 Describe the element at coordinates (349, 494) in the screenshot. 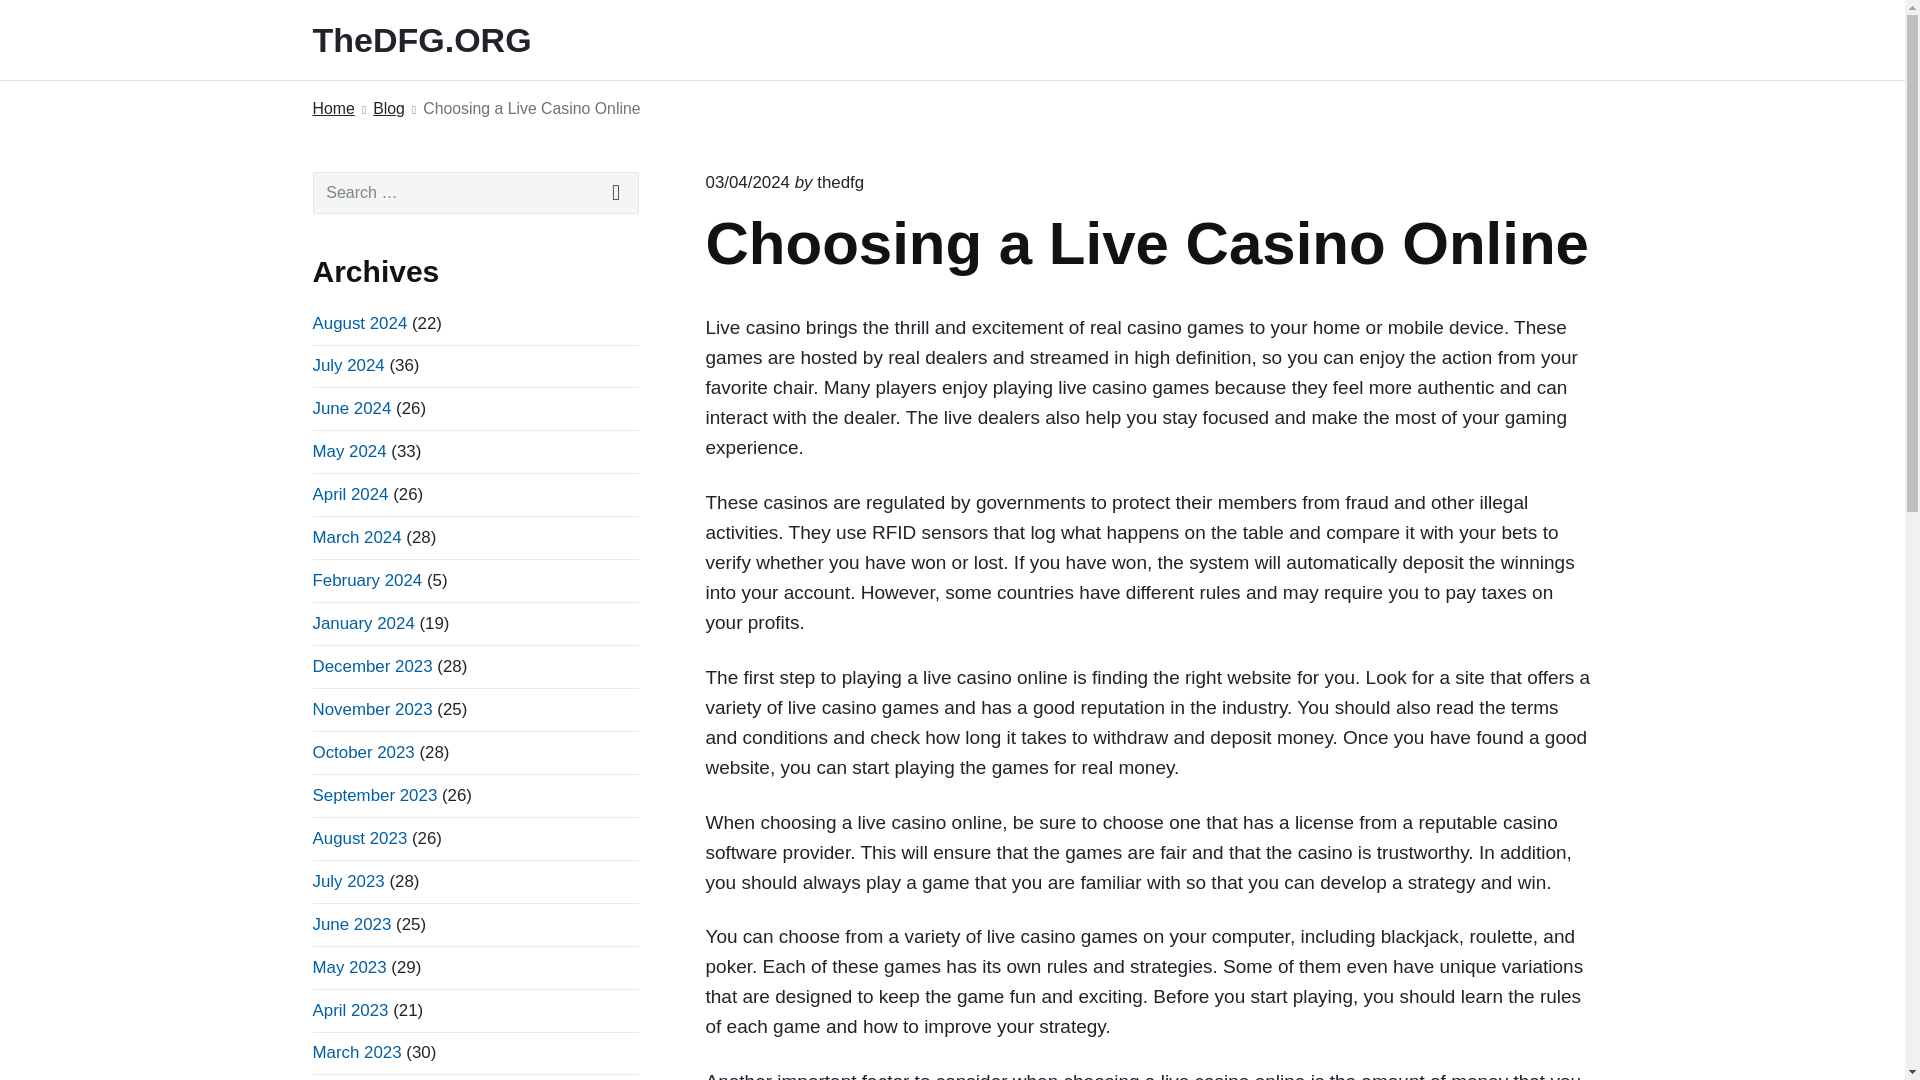

I see `April 2024` at that location.